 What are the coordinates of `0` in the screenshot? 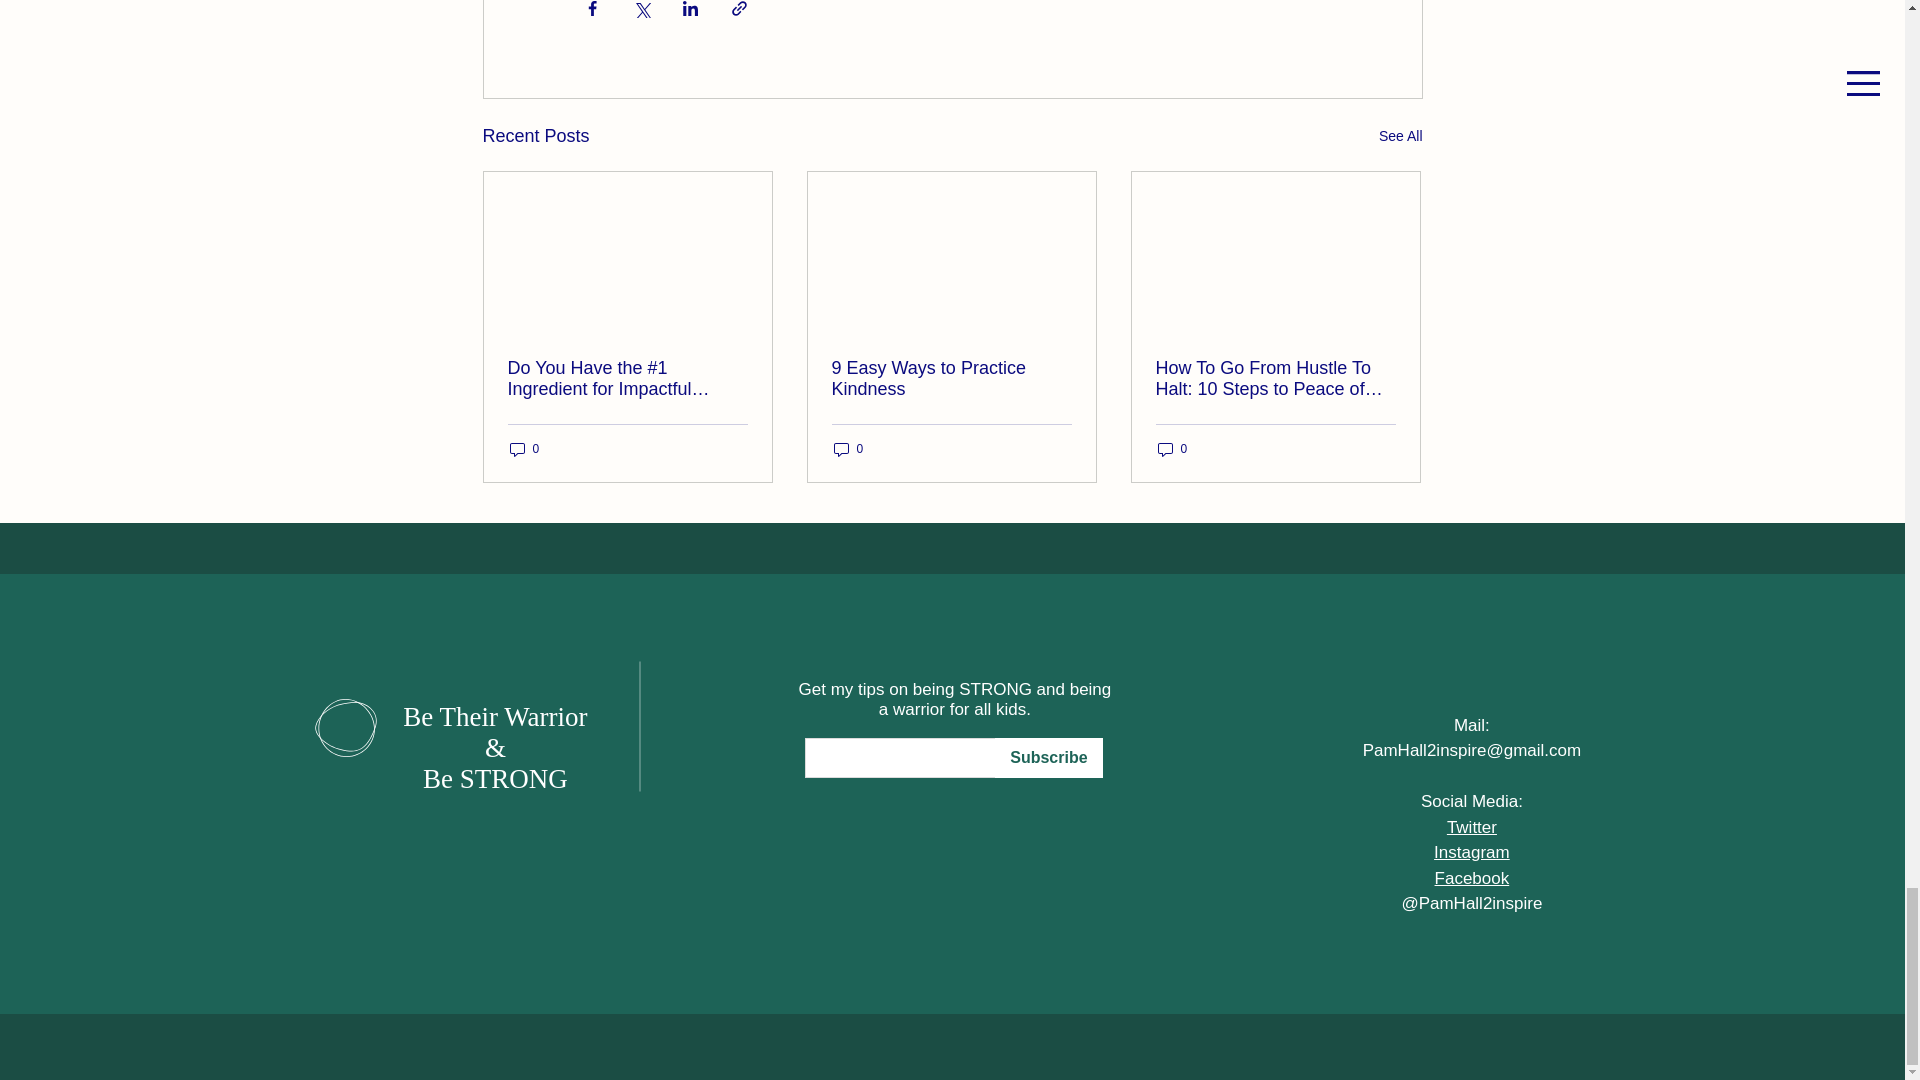 It's located at (848, 449).